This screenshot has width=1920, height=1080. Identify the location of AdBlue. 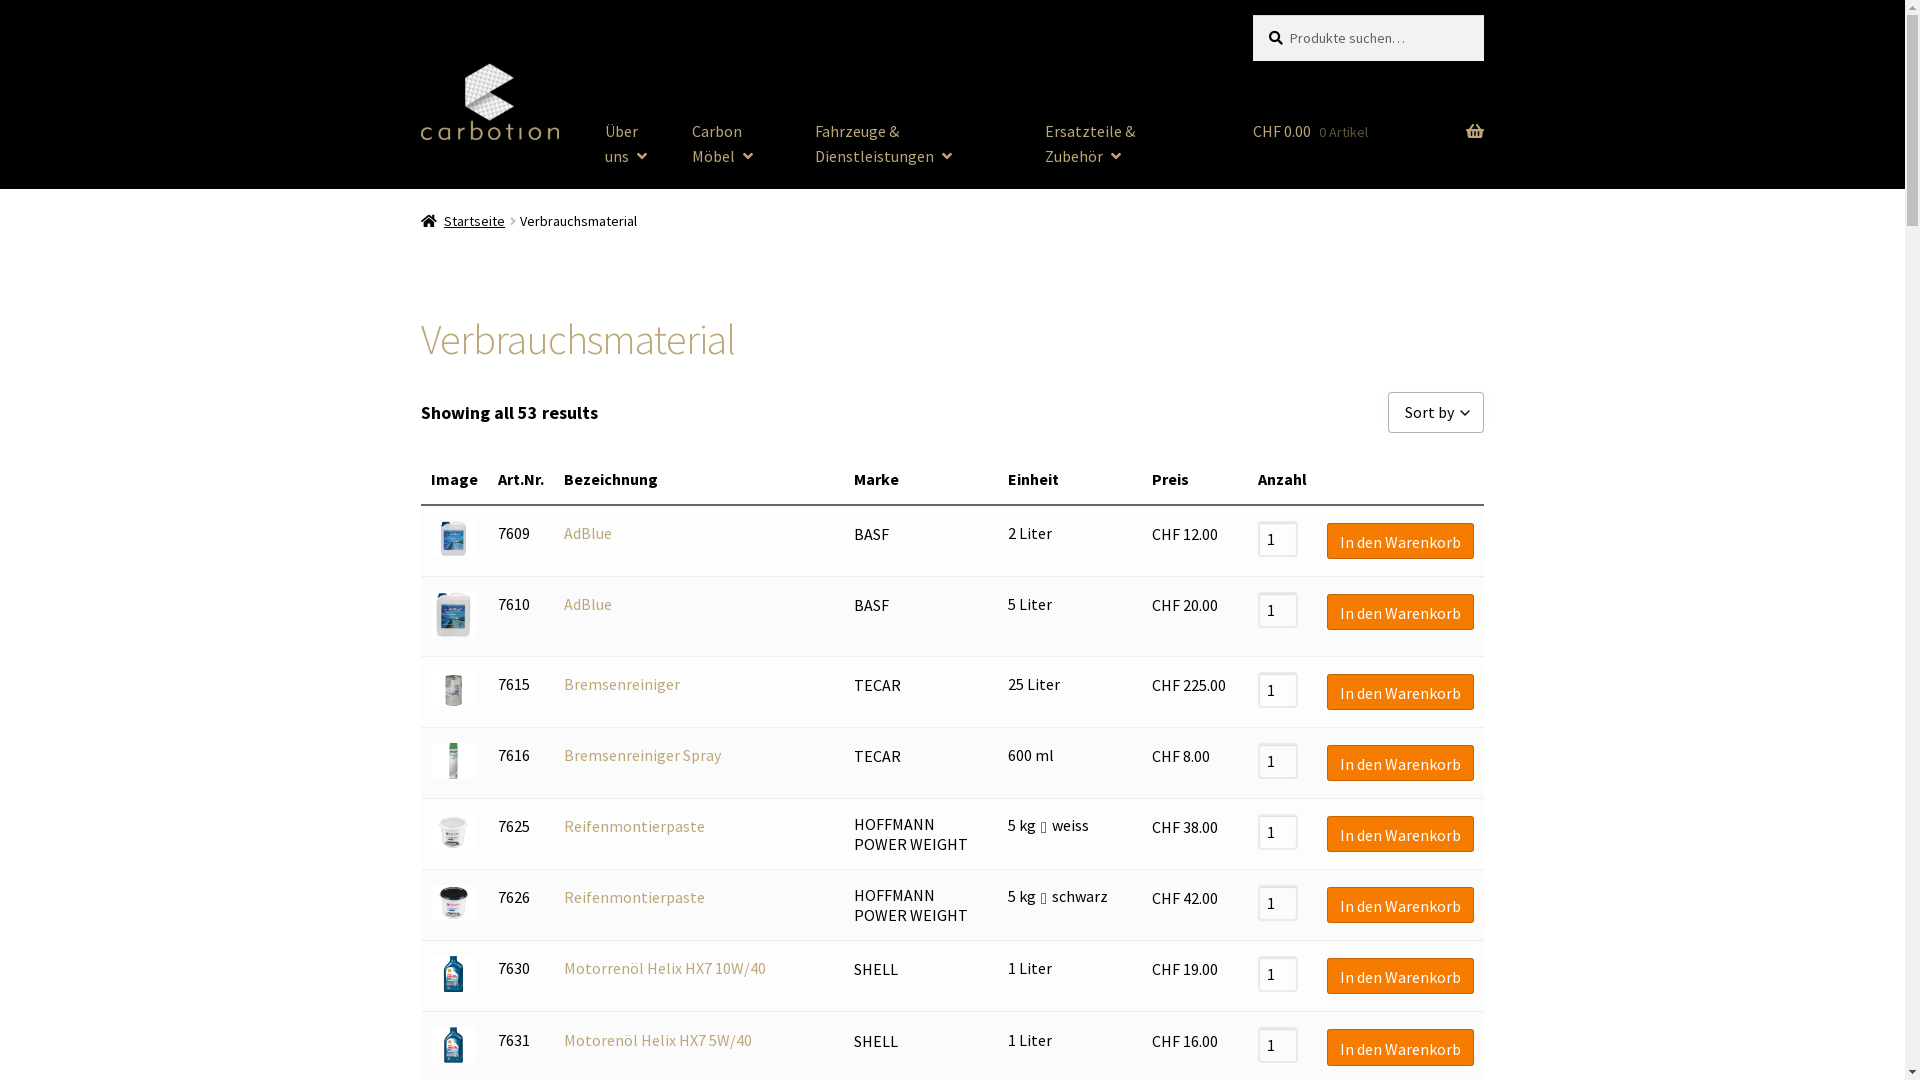
(588, 604).